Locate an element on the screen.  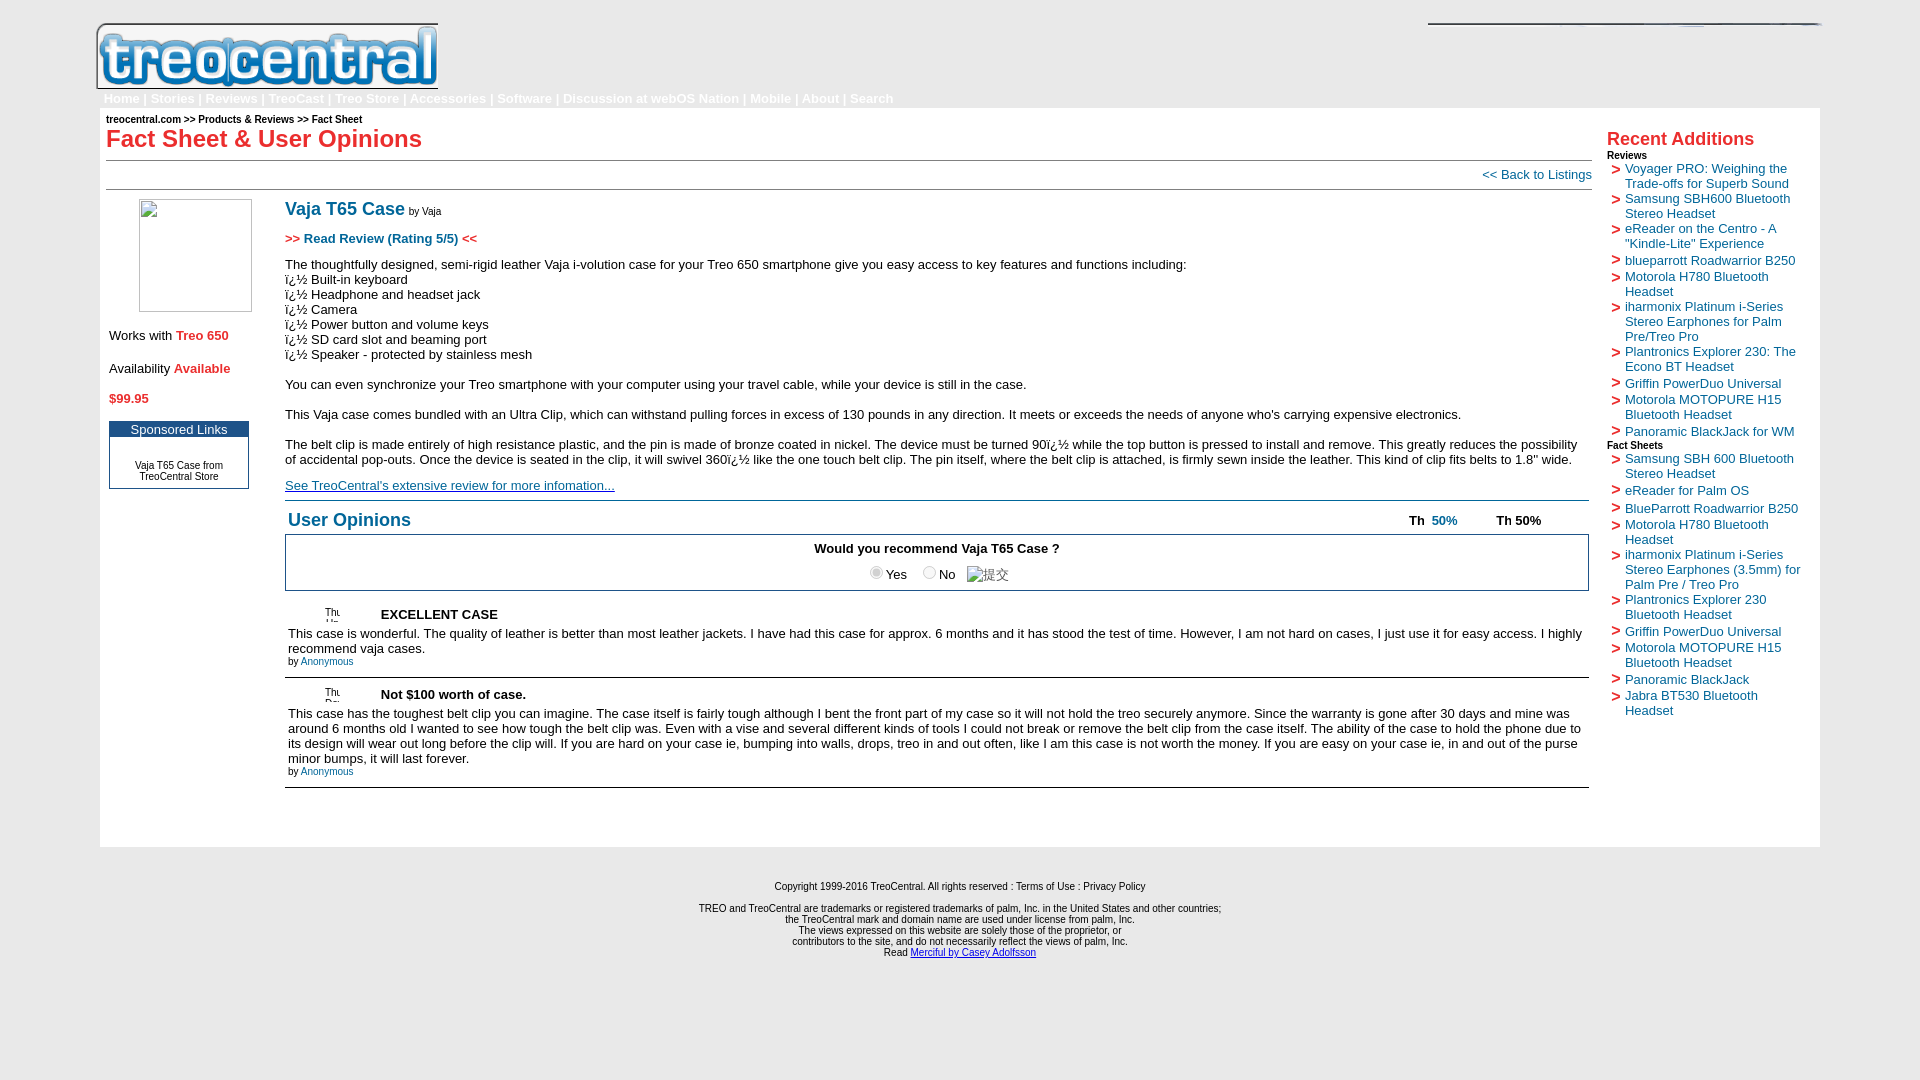
Reviews is located at coordinates (231, 98).